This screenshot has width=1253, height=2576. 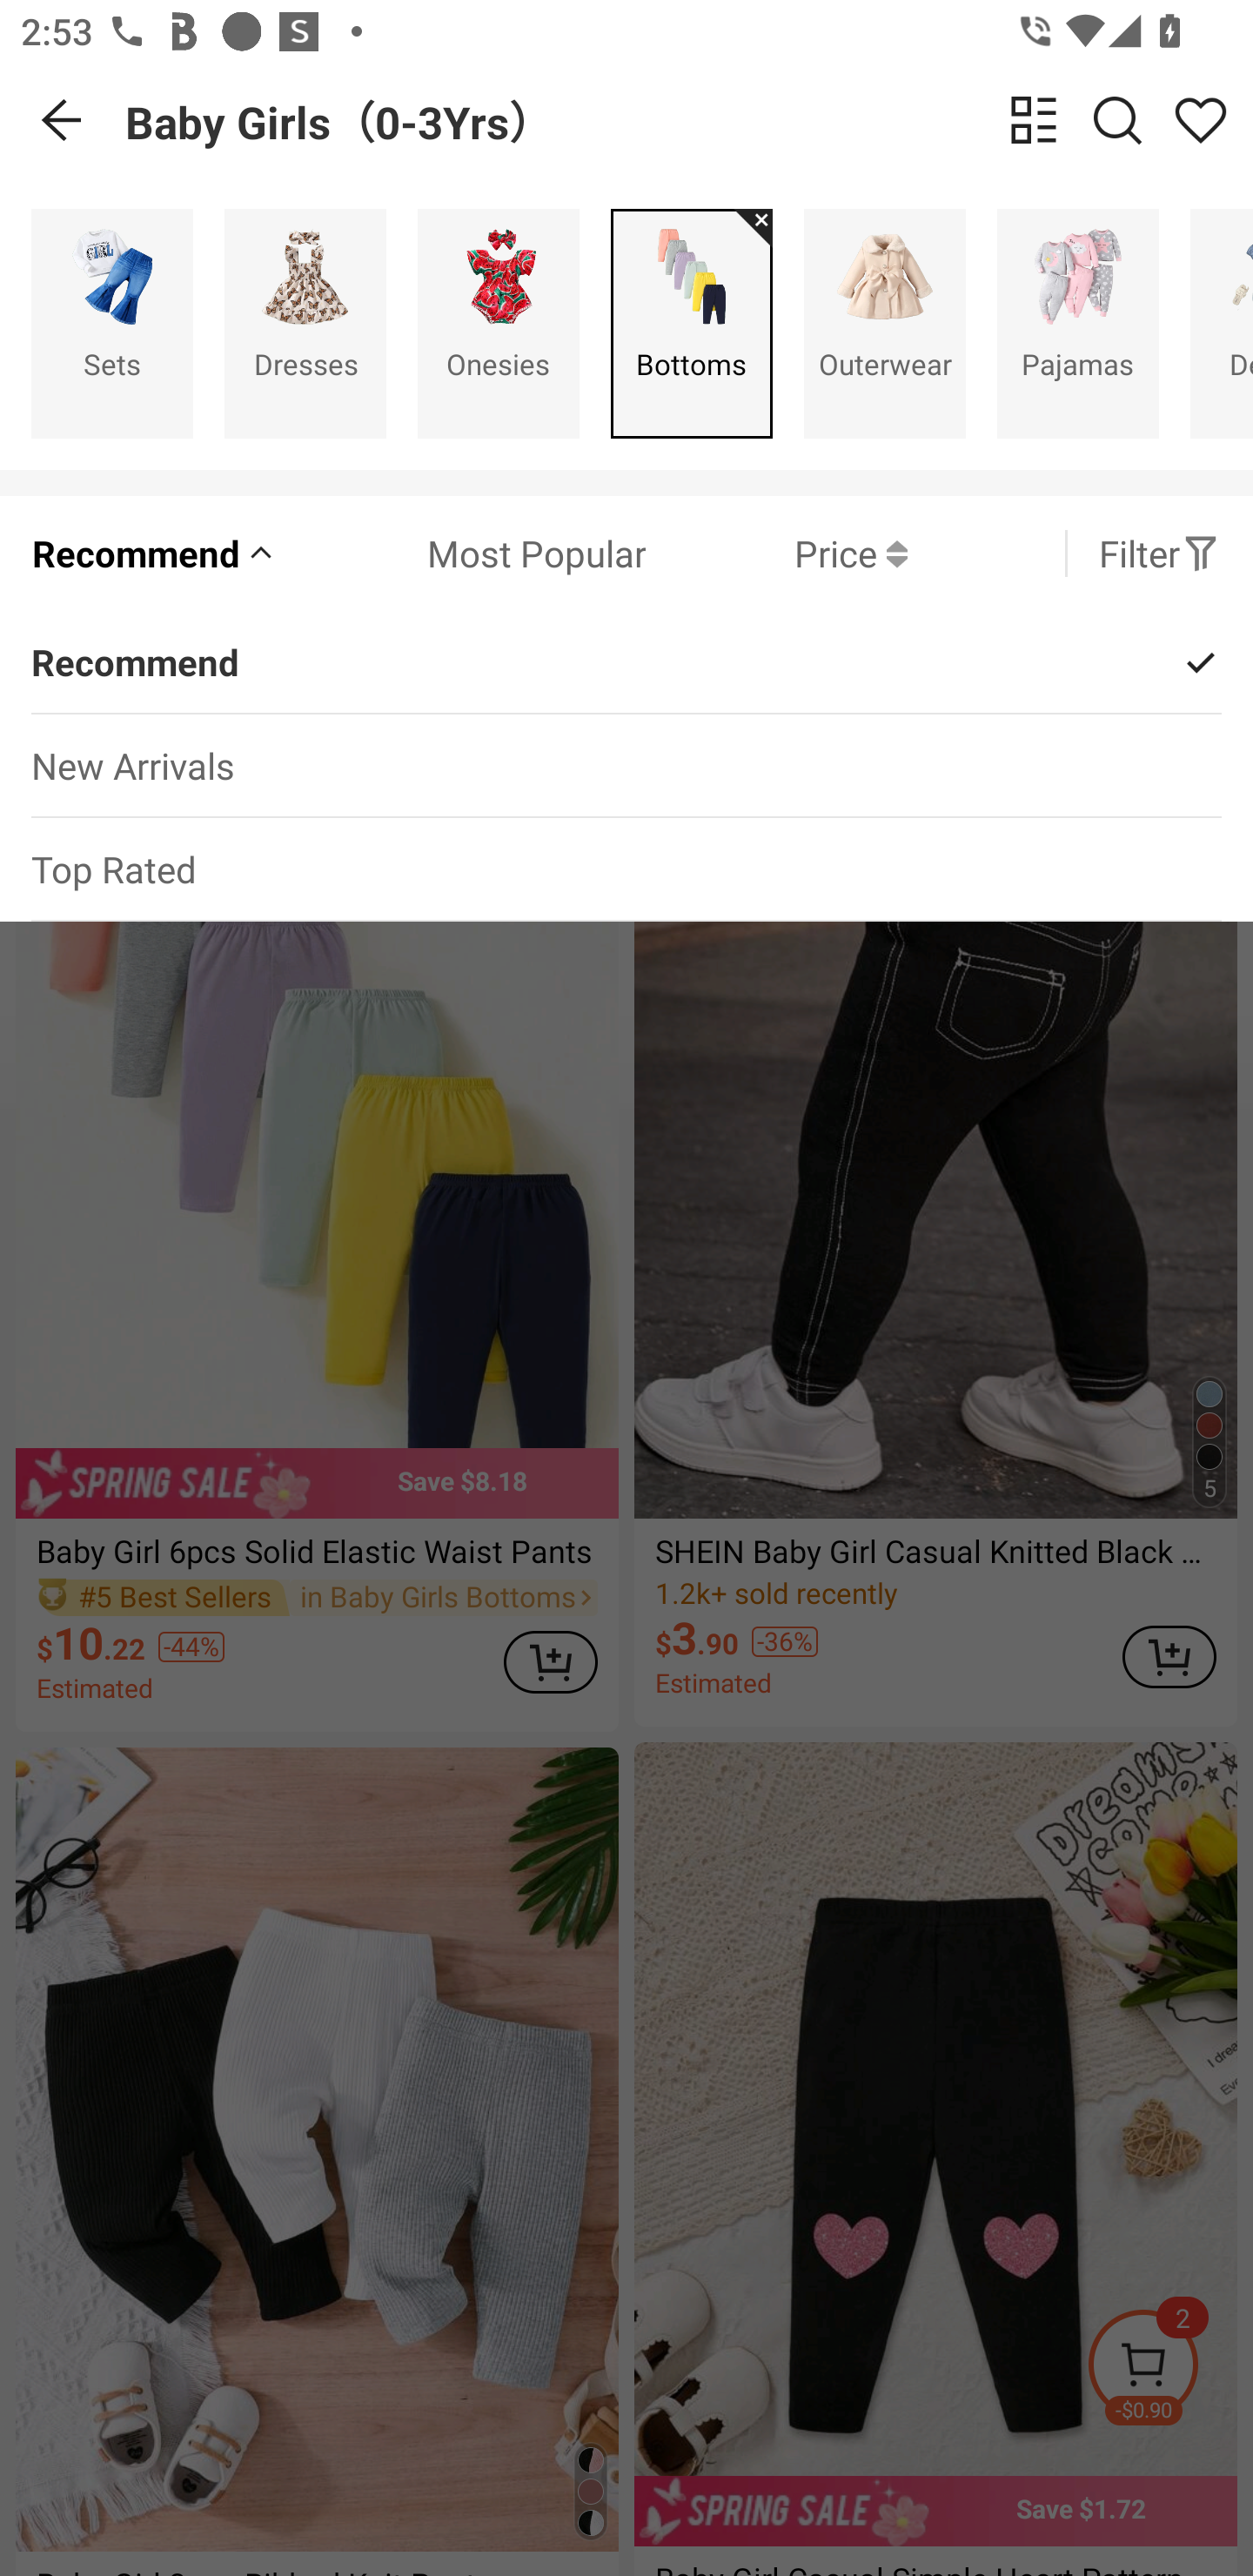 I want to click on Share, so click(x=1201, y=119).